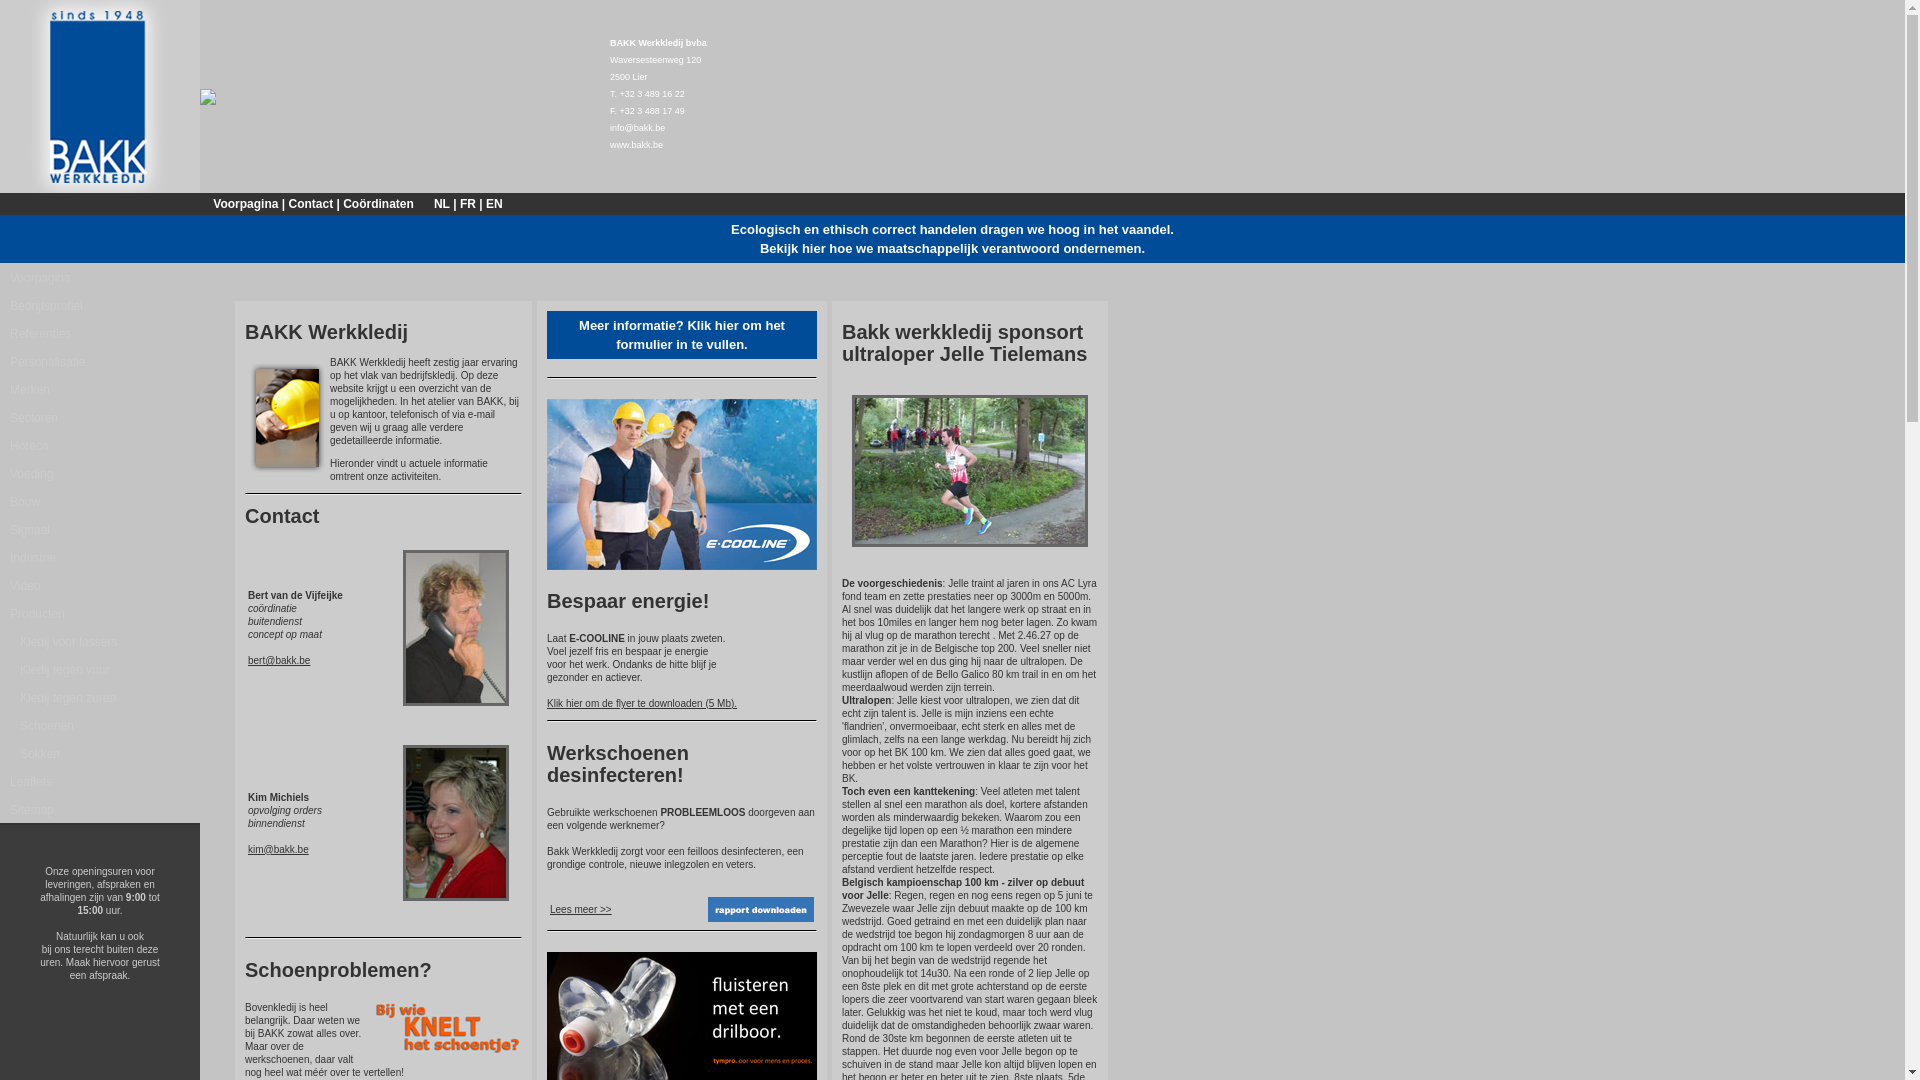 Image resolution: width=1920 pixels, height=1080 pixels. Describe the element at coordinates (100, 445) in the screenshot. I see `Horeca` at that location.